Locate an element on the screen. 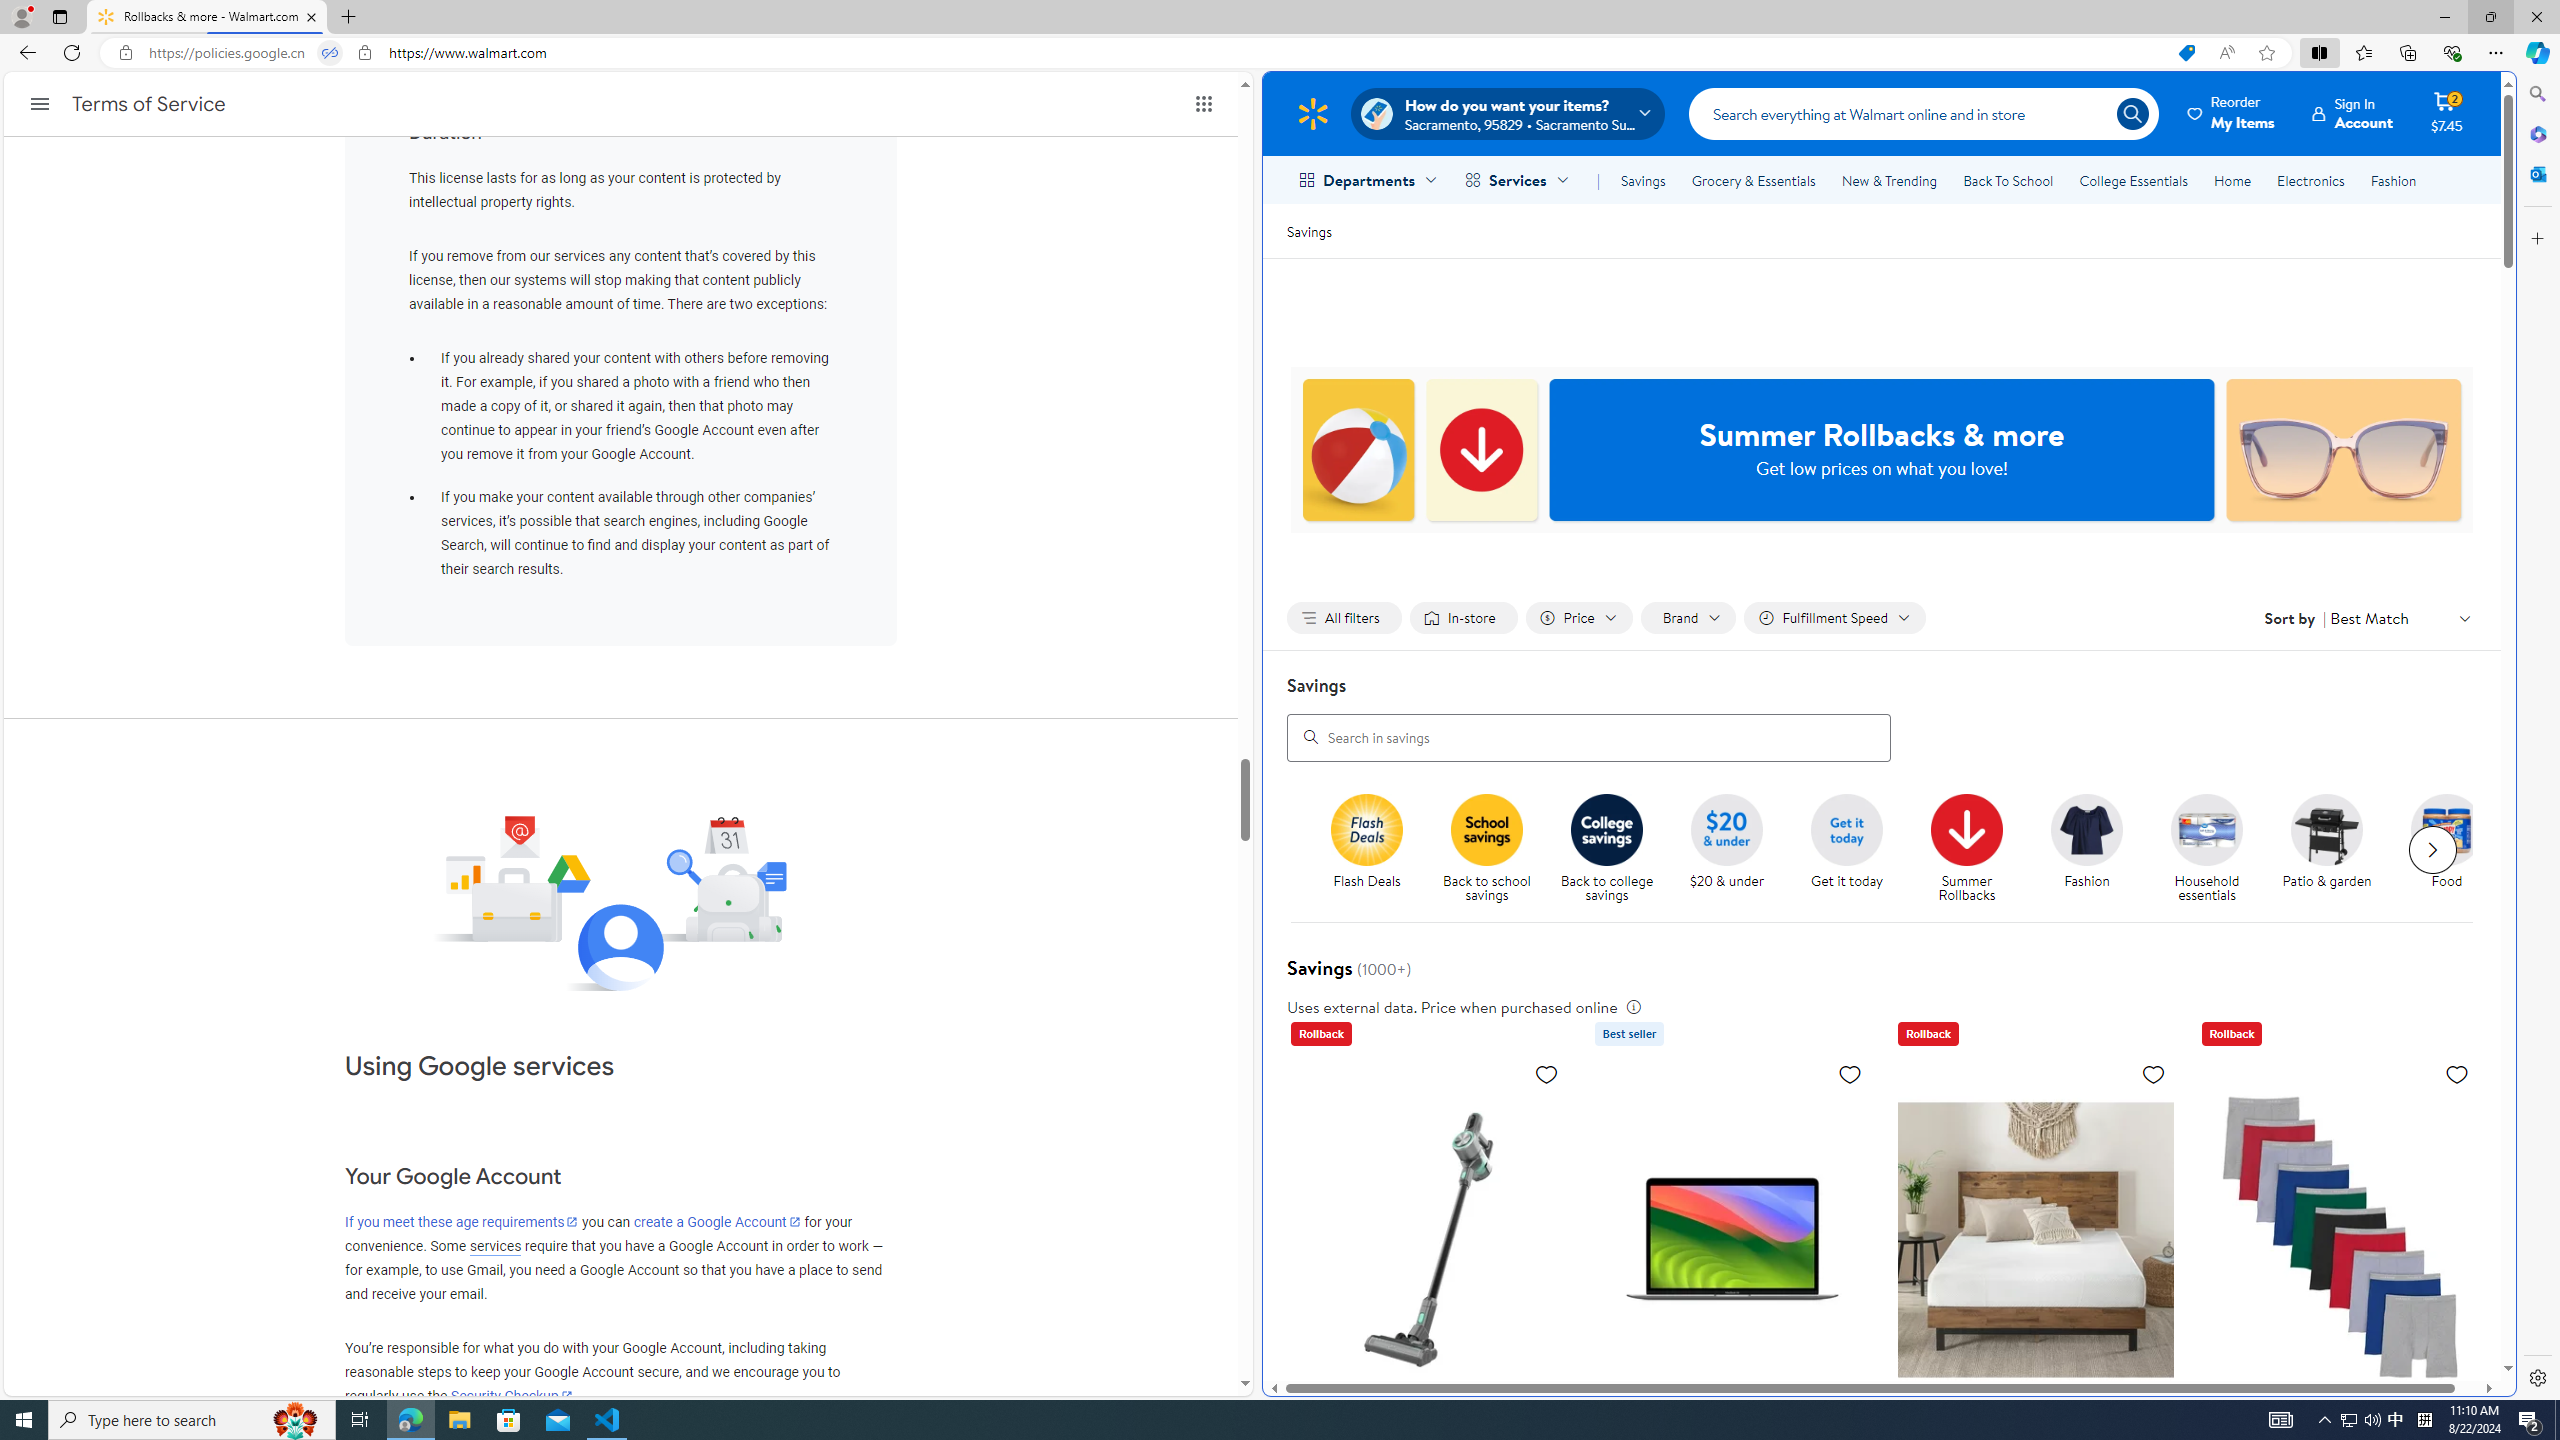 The image size is (2560, 1440). All filters none applied, activate to change is located at coordinates (1344, 618).